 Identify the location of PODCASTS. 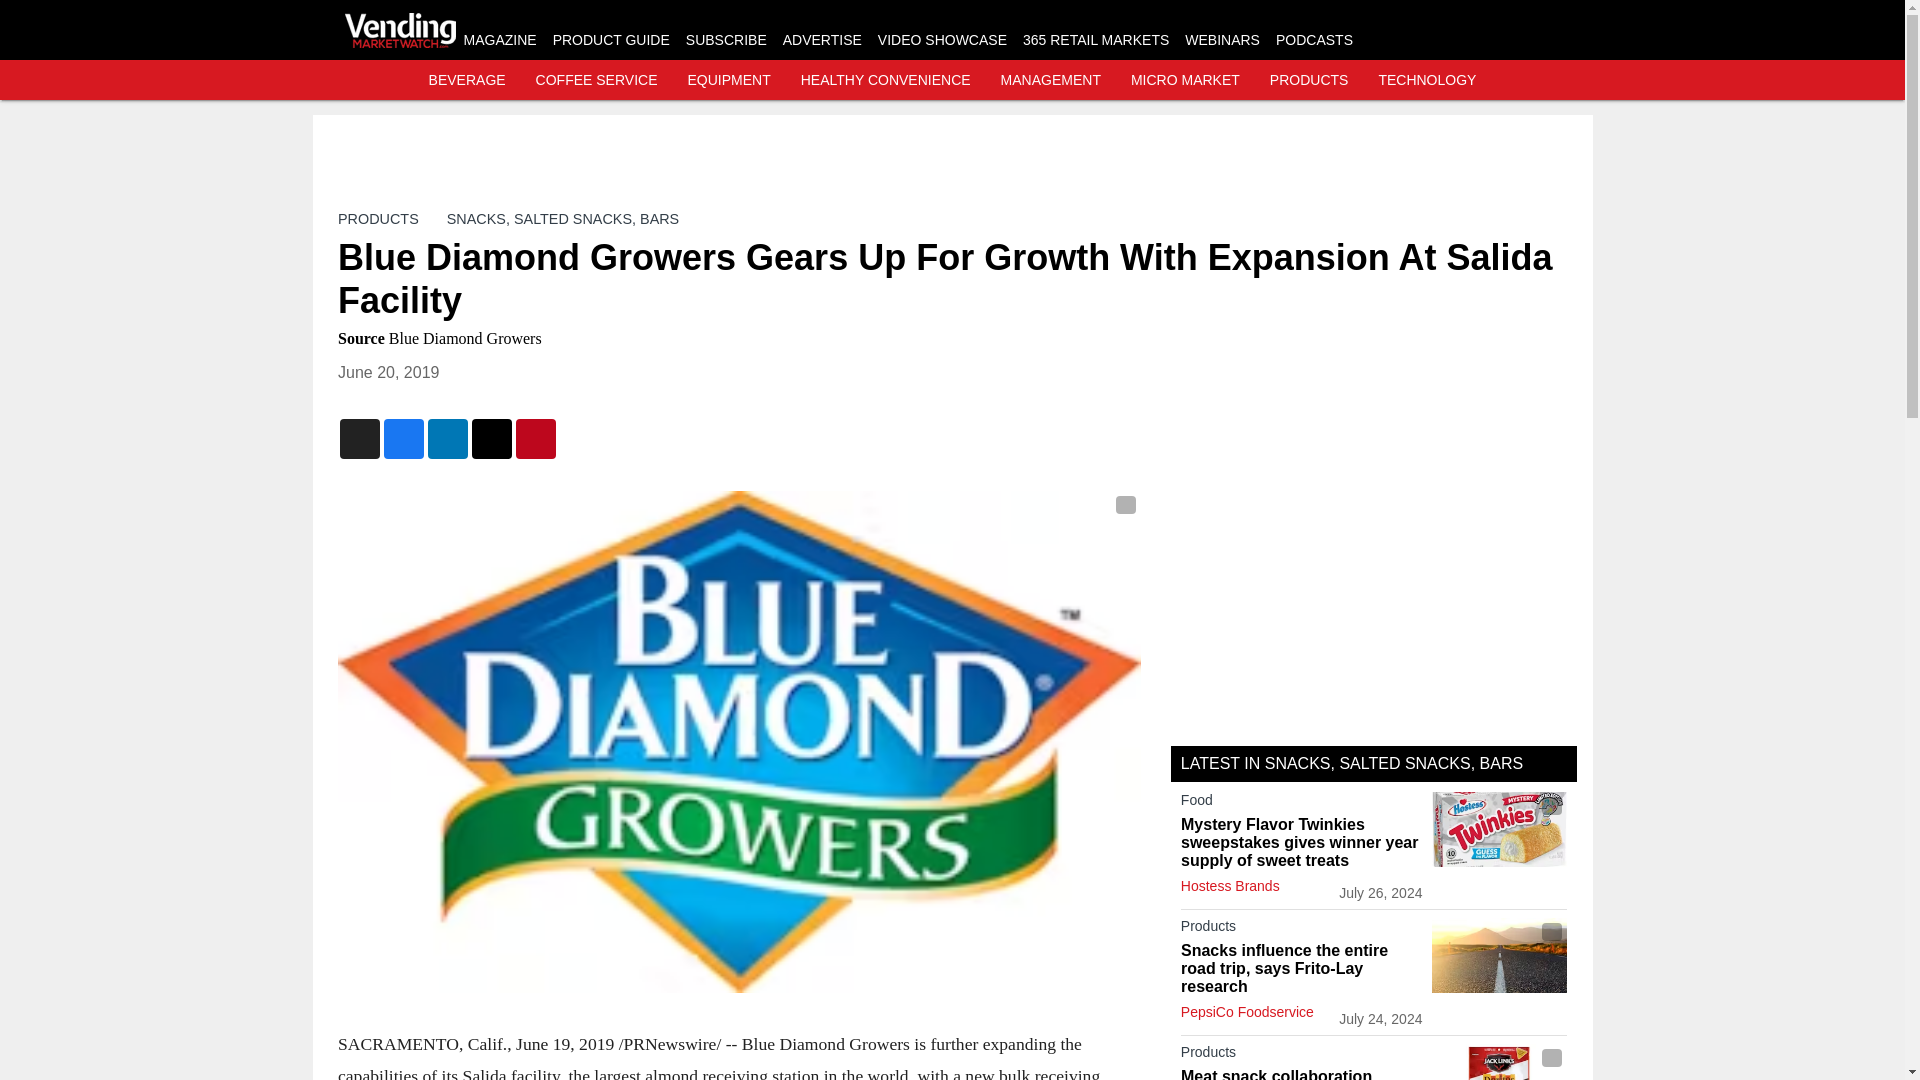
(1314, 40).